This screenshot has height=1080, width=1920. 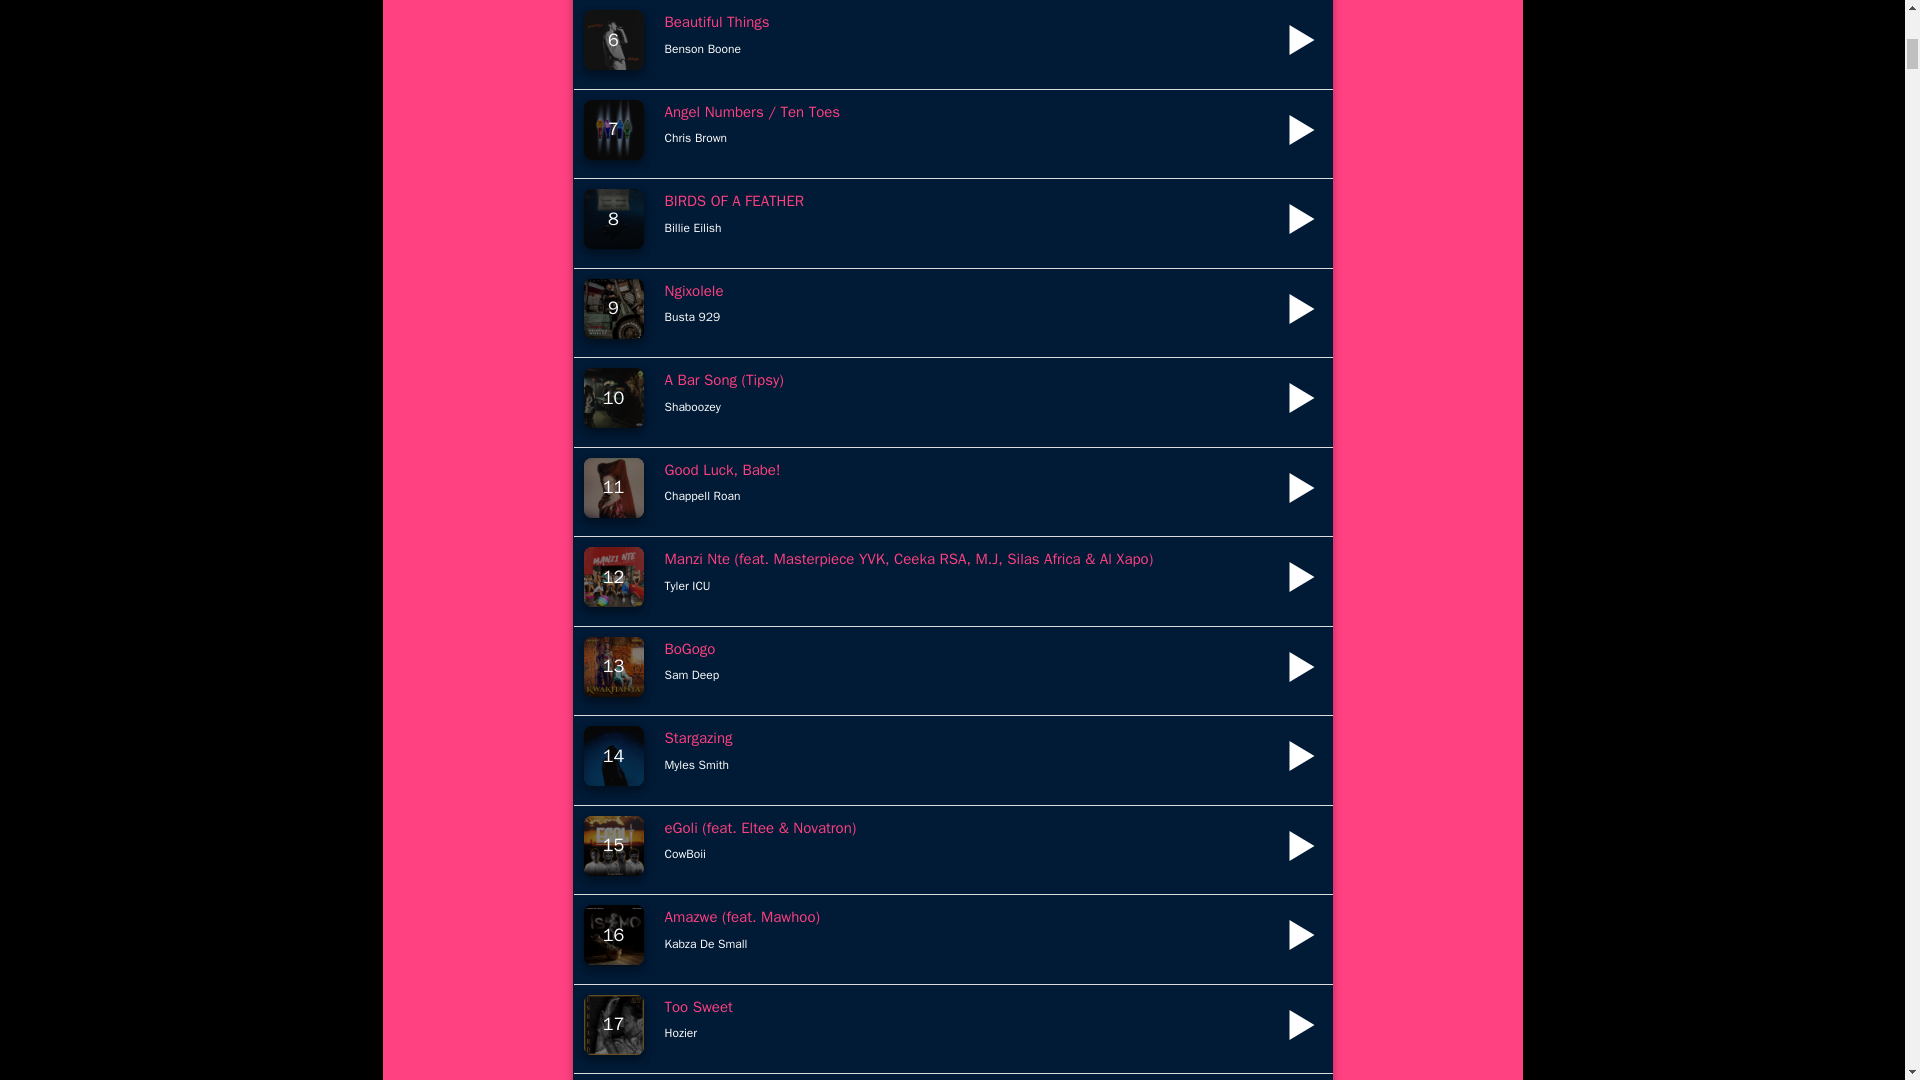 I want to click on Ngixolele, so click(x=694, y=290).